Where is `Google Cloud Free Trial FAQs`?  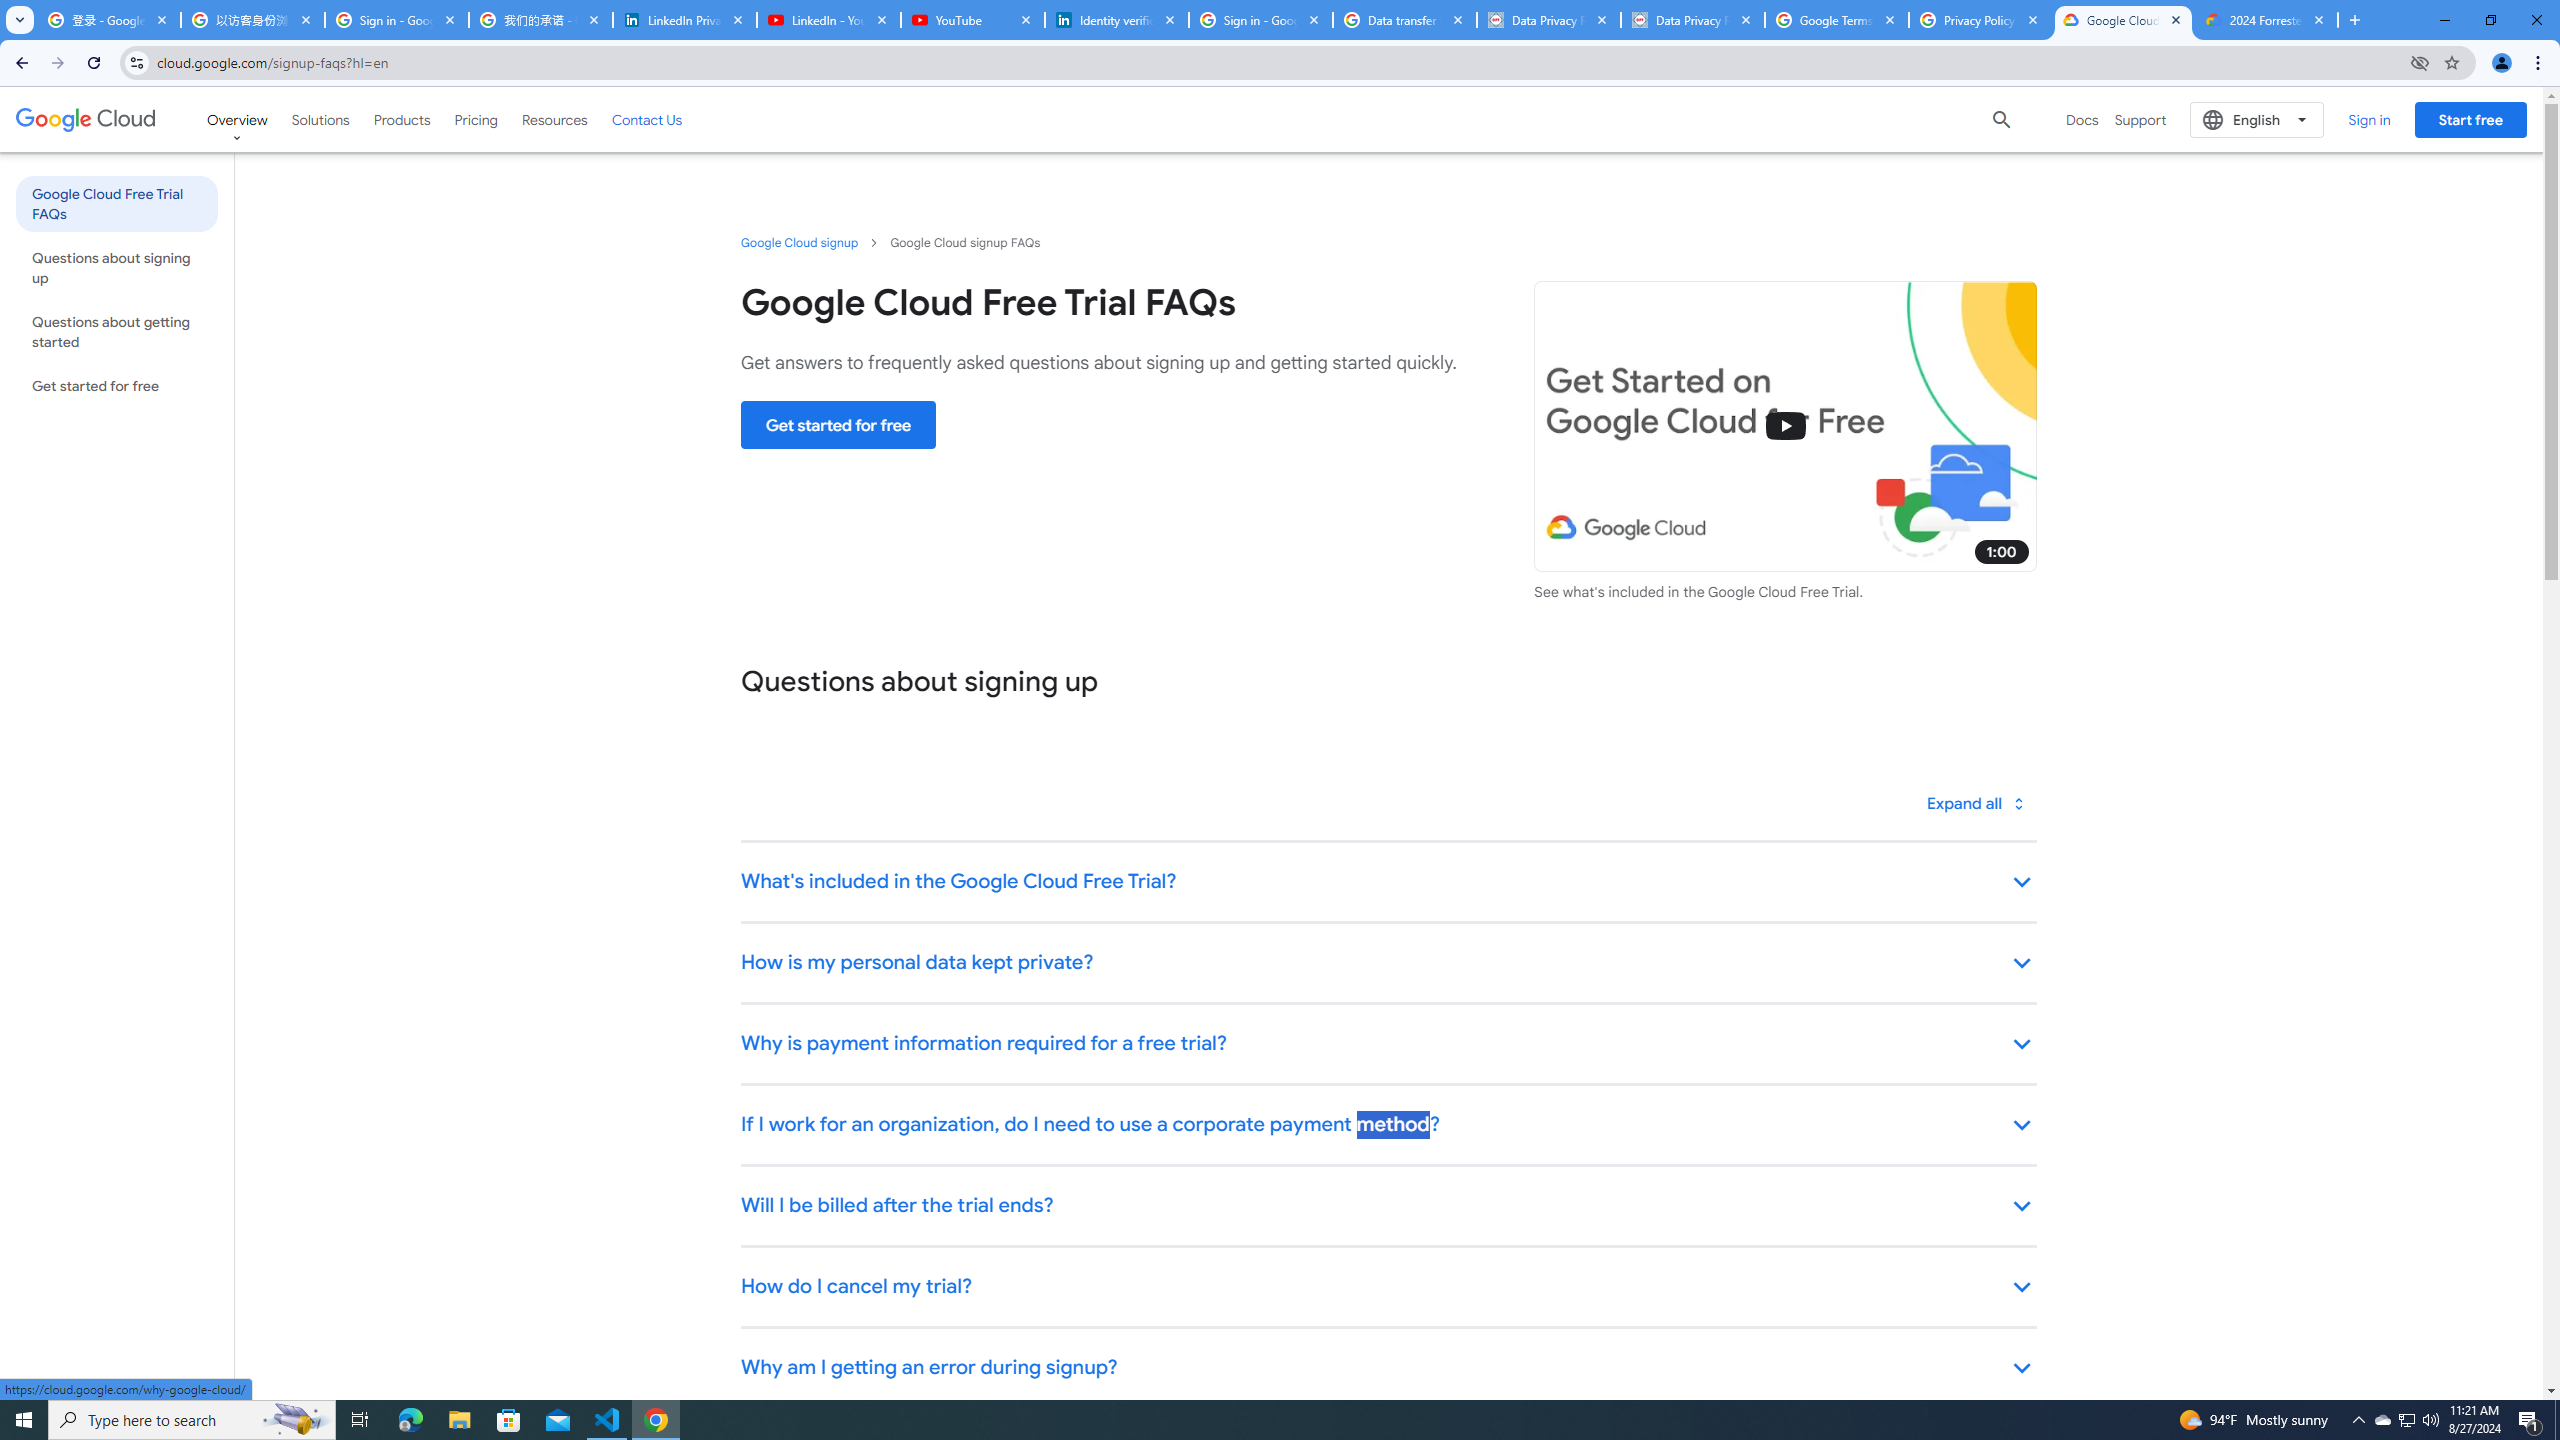 Google Cloud Free Trial FAQs is located at coordinates (116, 203).